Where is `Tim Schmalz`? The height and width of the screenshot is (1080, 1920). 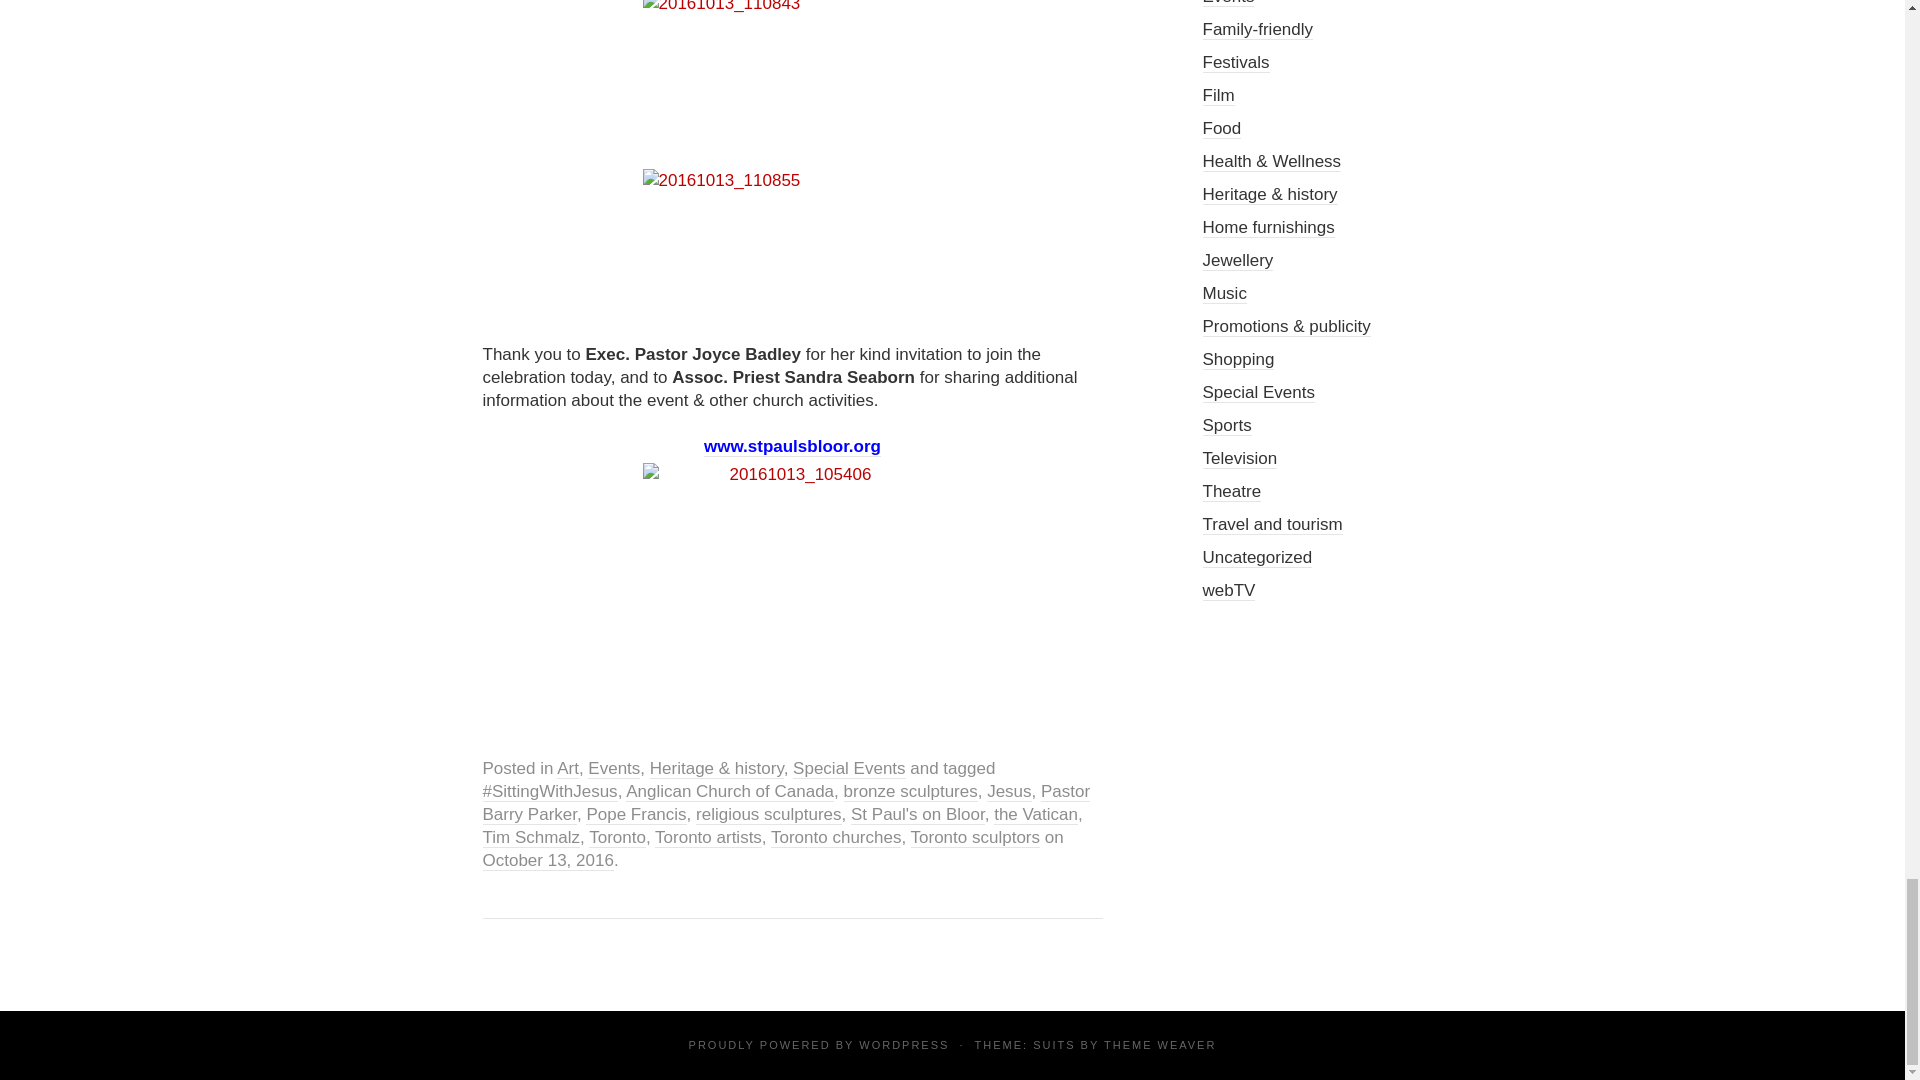 Tim Schmalz is located at coordinates (530, 838).